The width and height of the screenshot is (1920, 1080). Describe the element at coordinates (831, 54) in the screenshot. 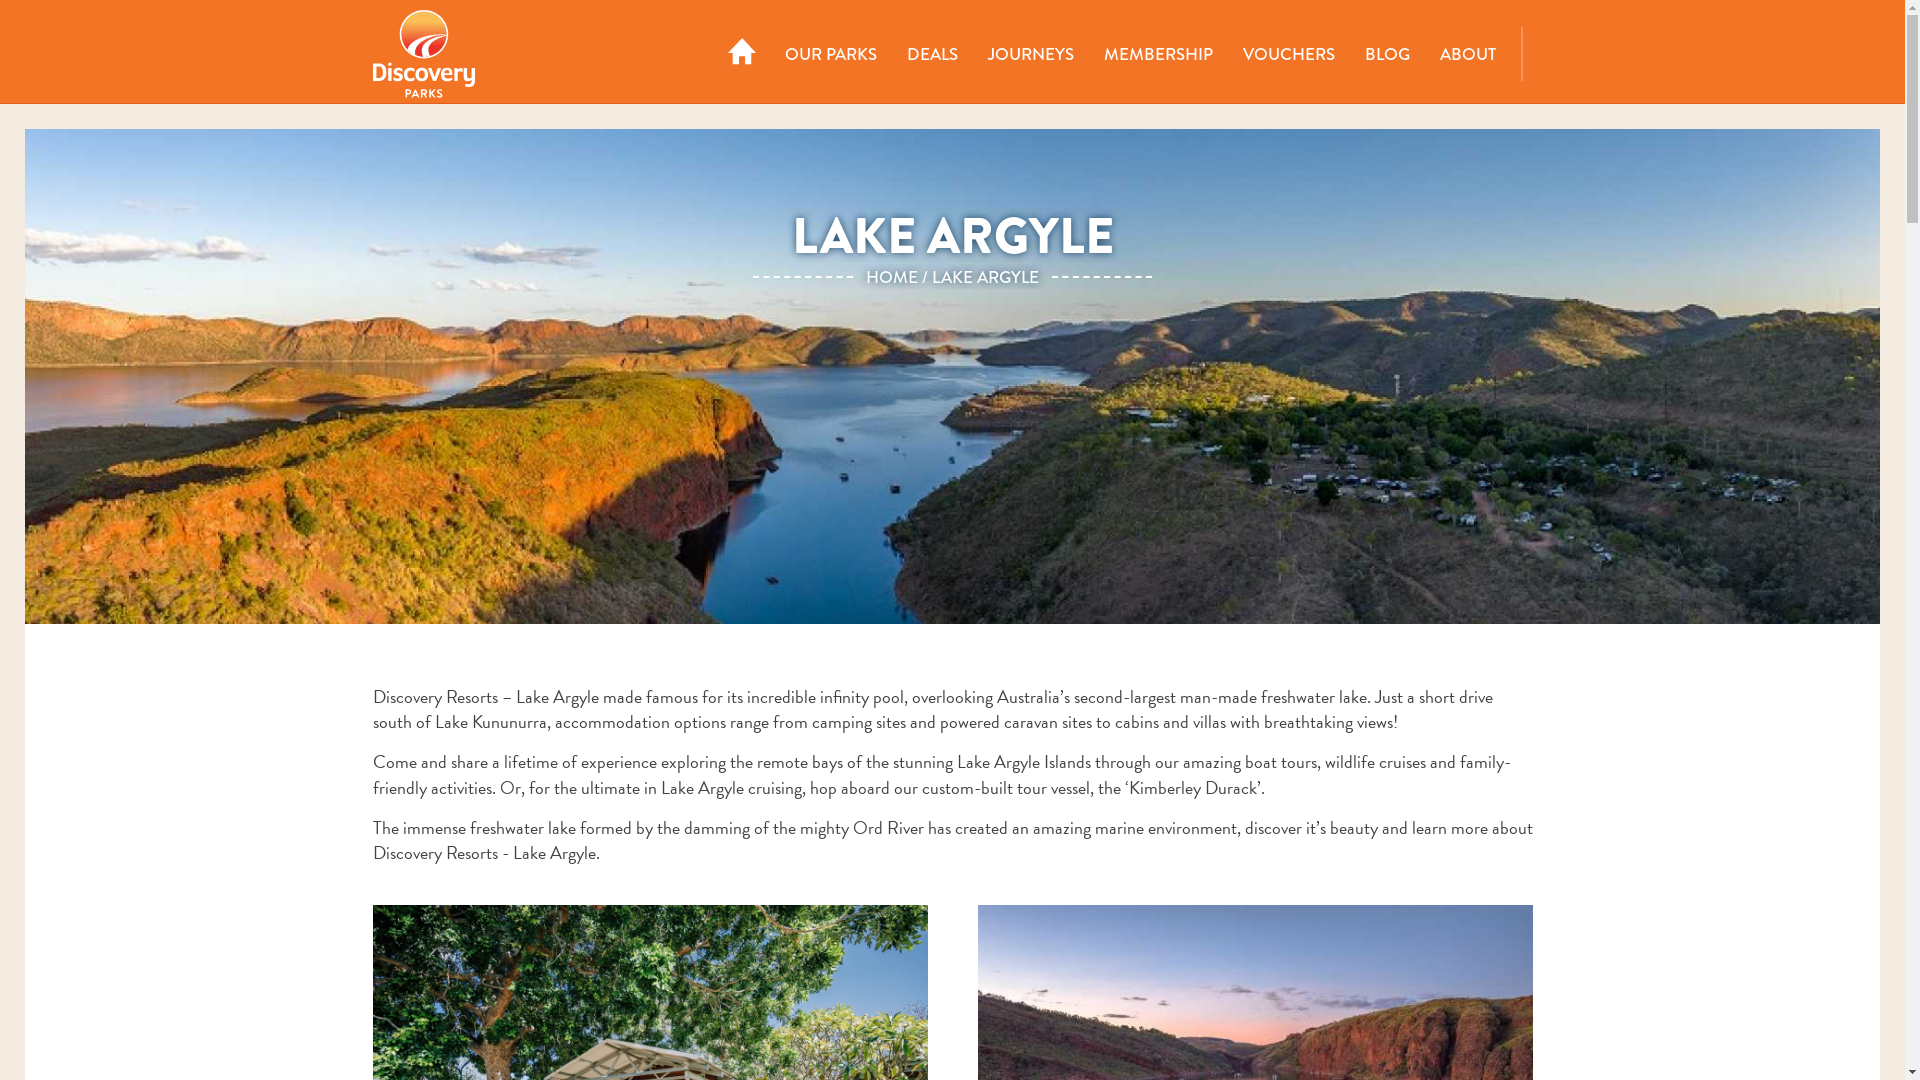

I see `OUR PARKS` at that location.